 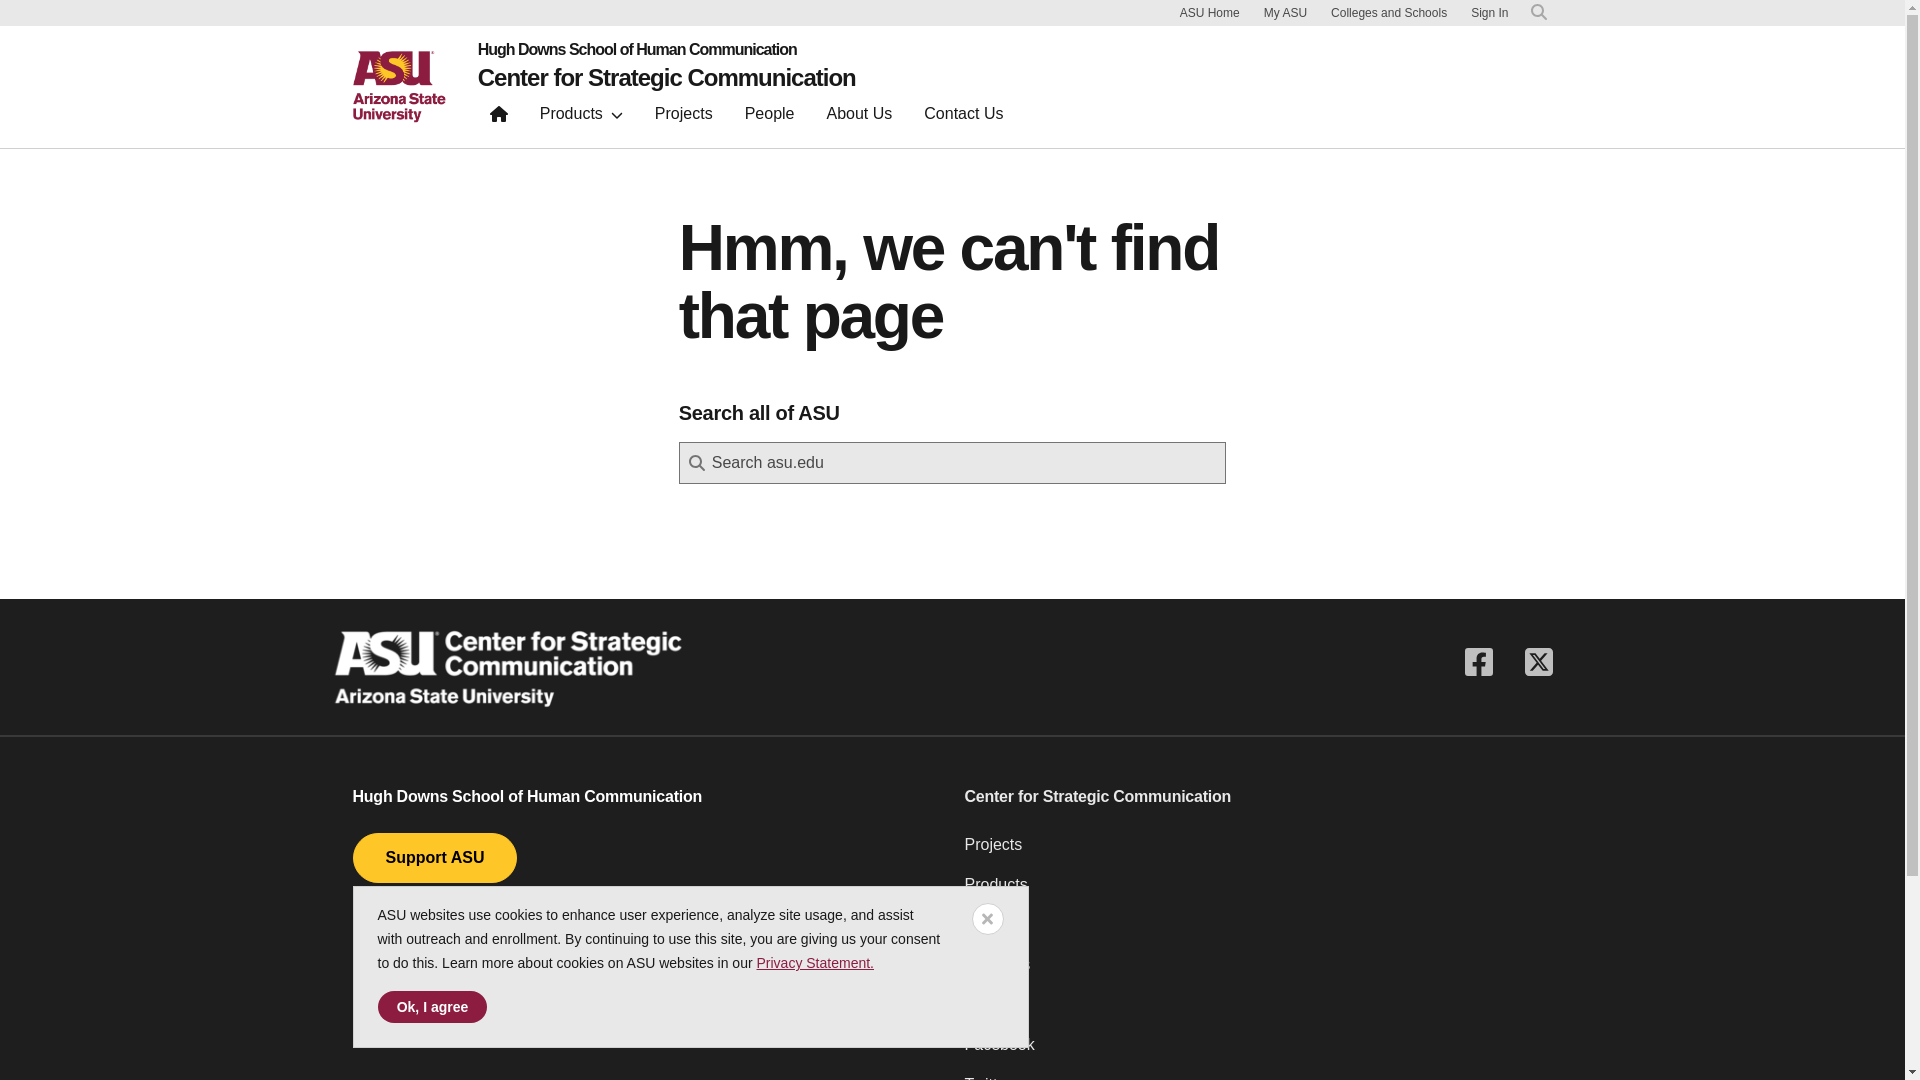 I want to click on Contact, so click(x=1257, y=1012).